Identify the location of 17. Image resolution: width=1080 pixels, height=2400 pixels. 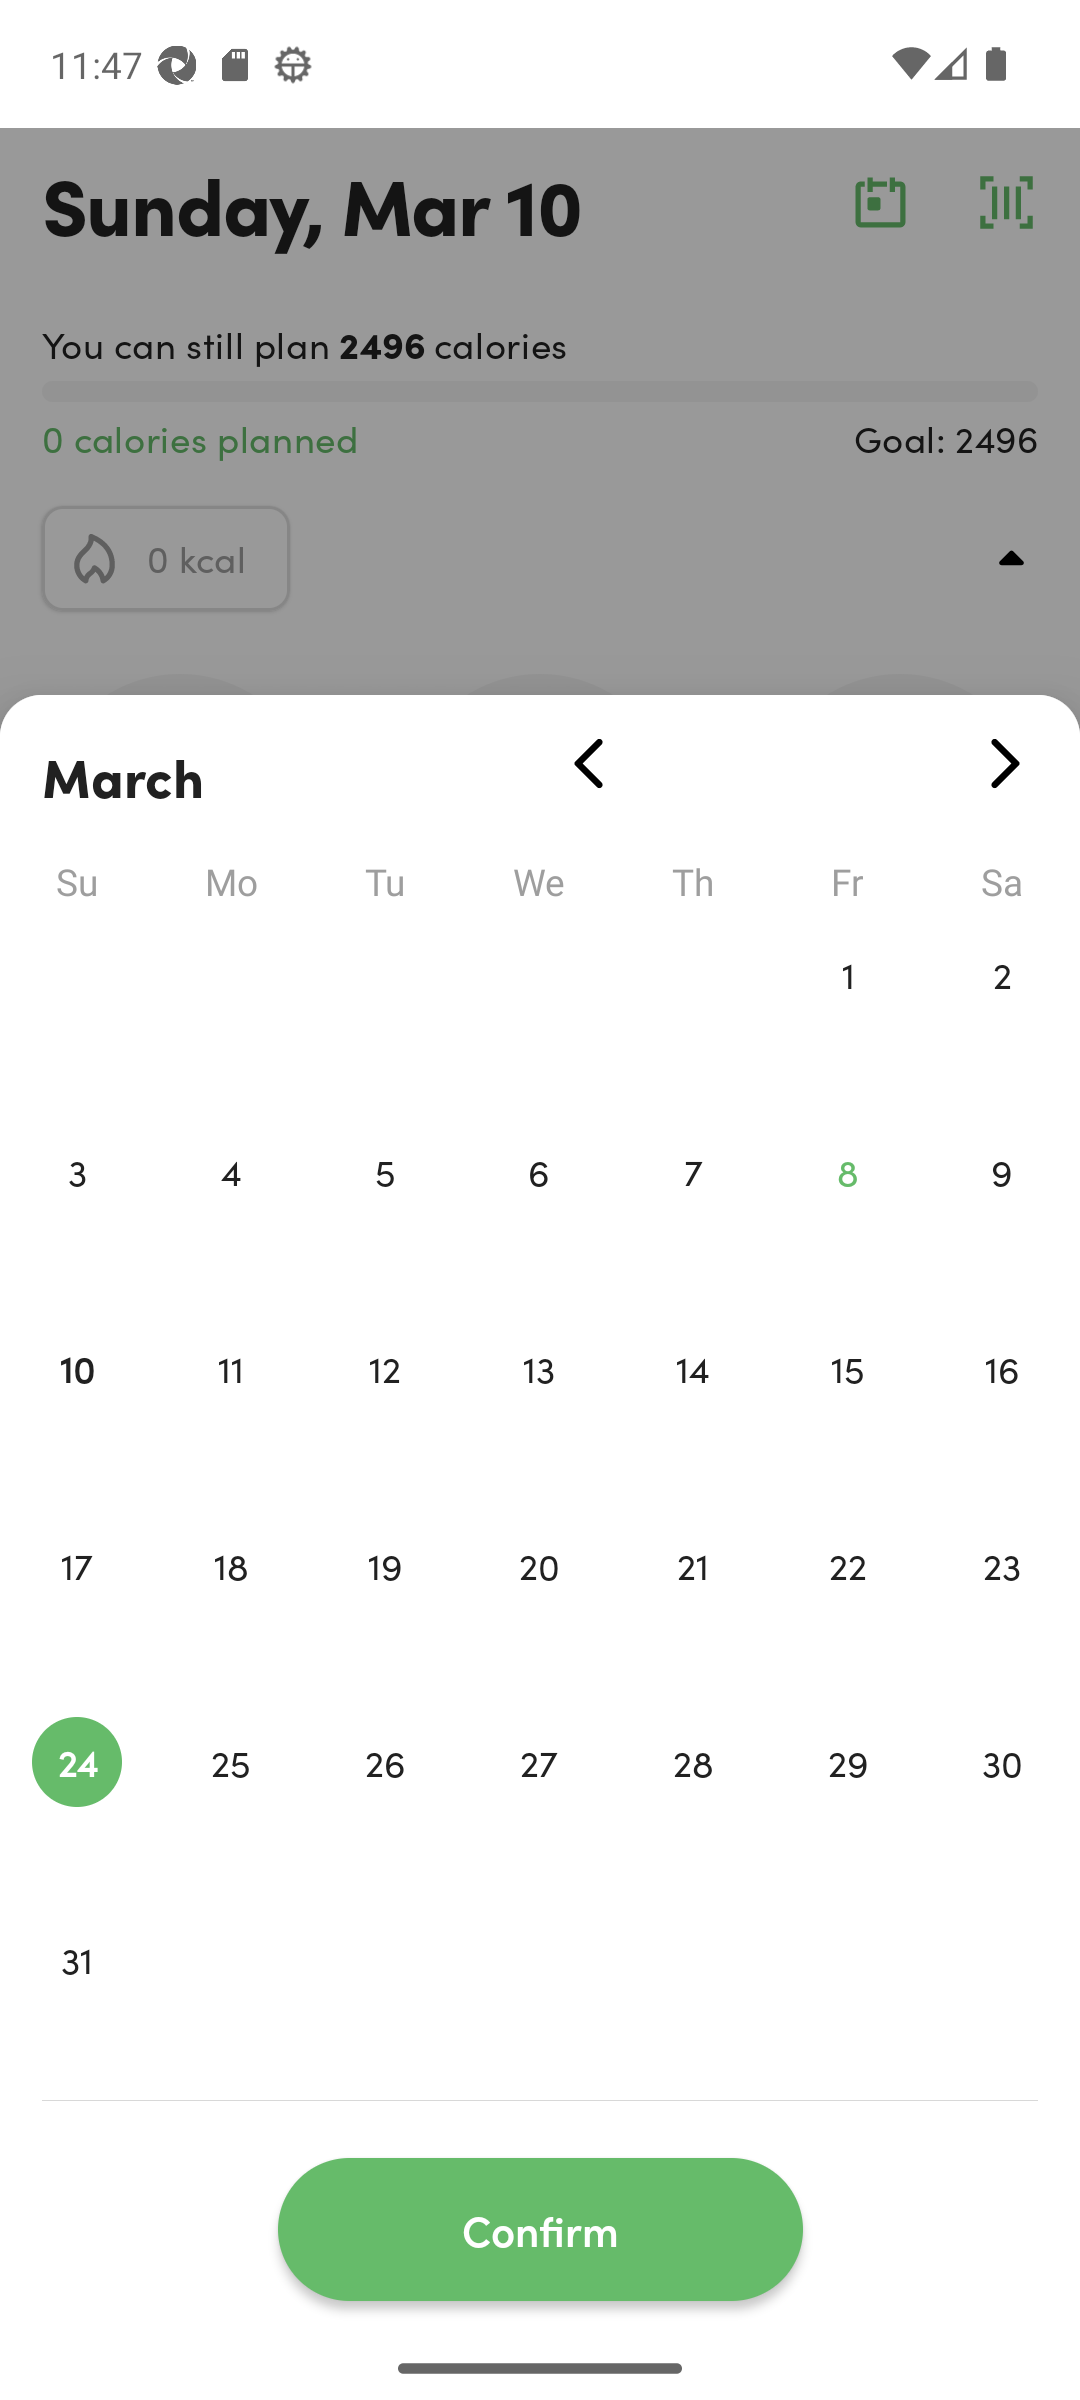
(77, 1608).